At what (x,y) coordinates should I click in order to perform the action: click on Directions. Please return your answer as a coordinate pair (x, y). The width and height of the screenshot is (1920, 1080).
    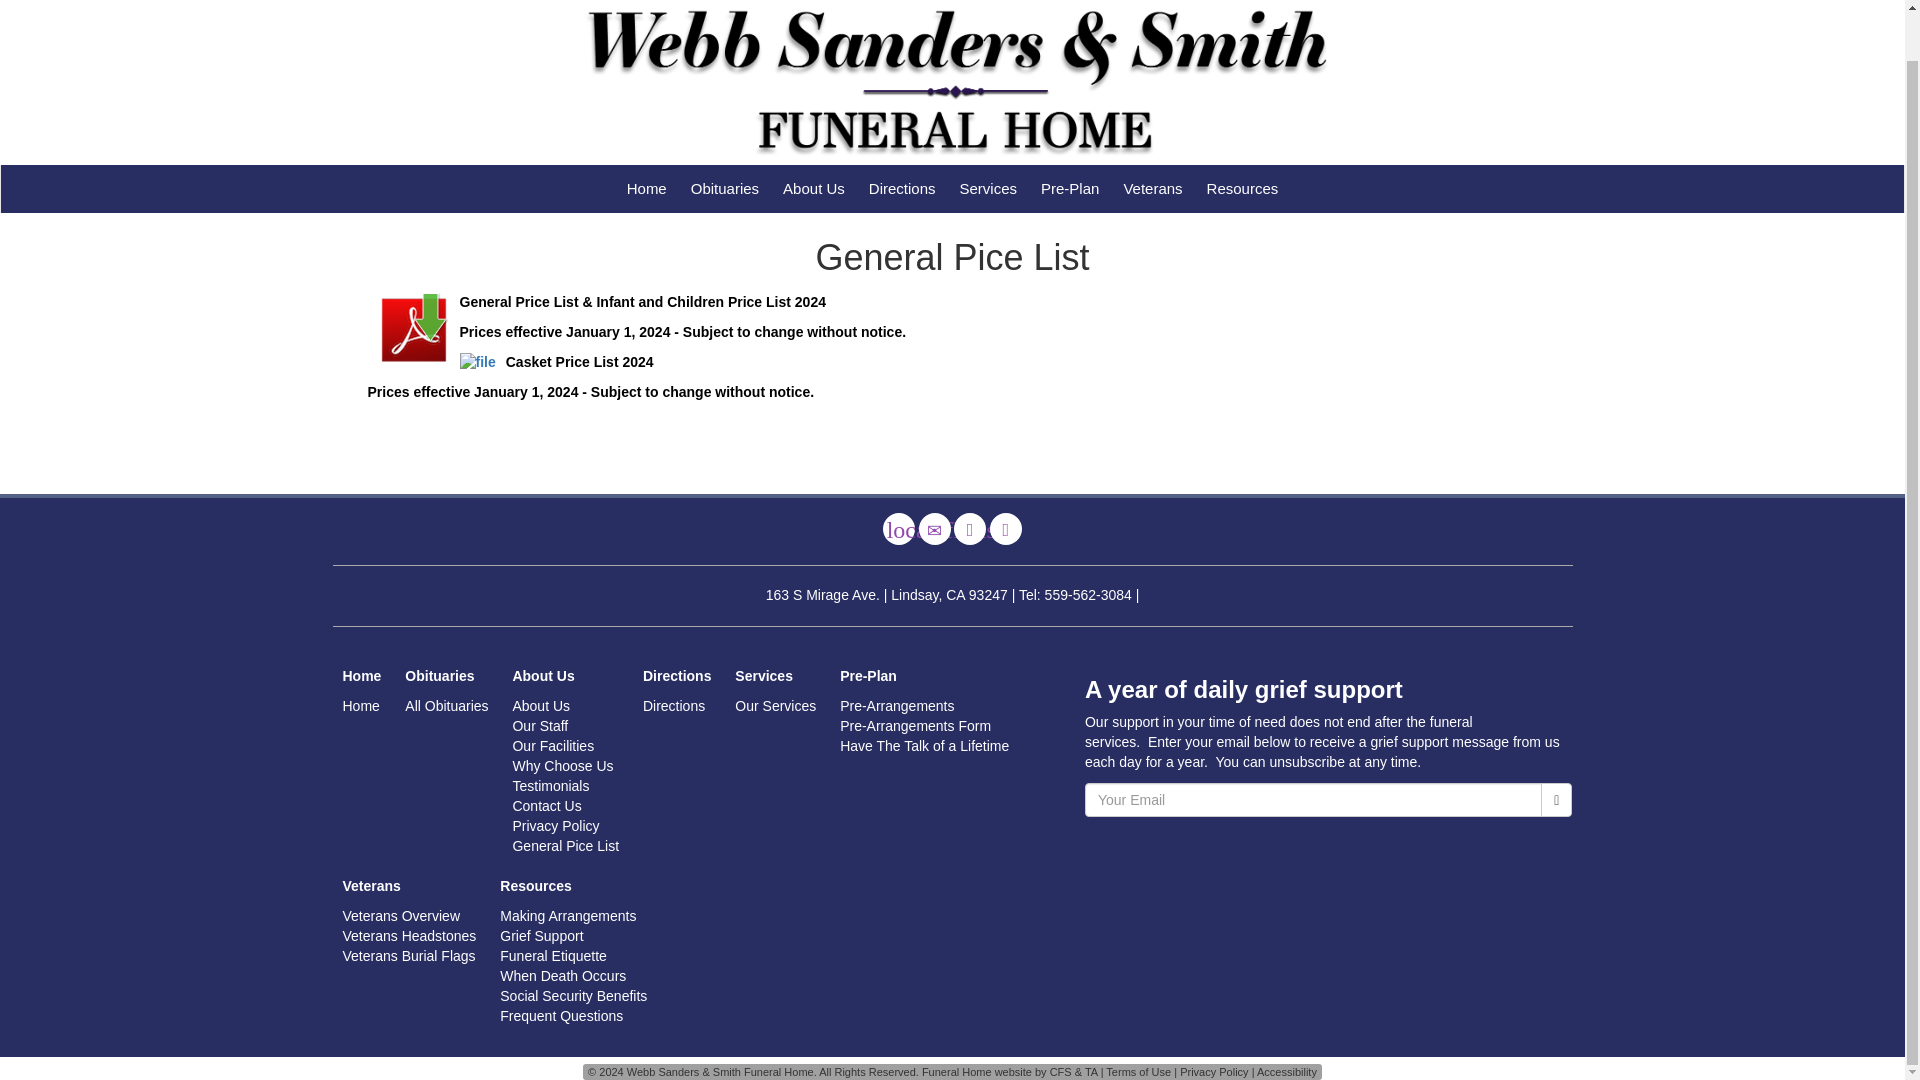
    Looking at the image, I should click on (902, 188).